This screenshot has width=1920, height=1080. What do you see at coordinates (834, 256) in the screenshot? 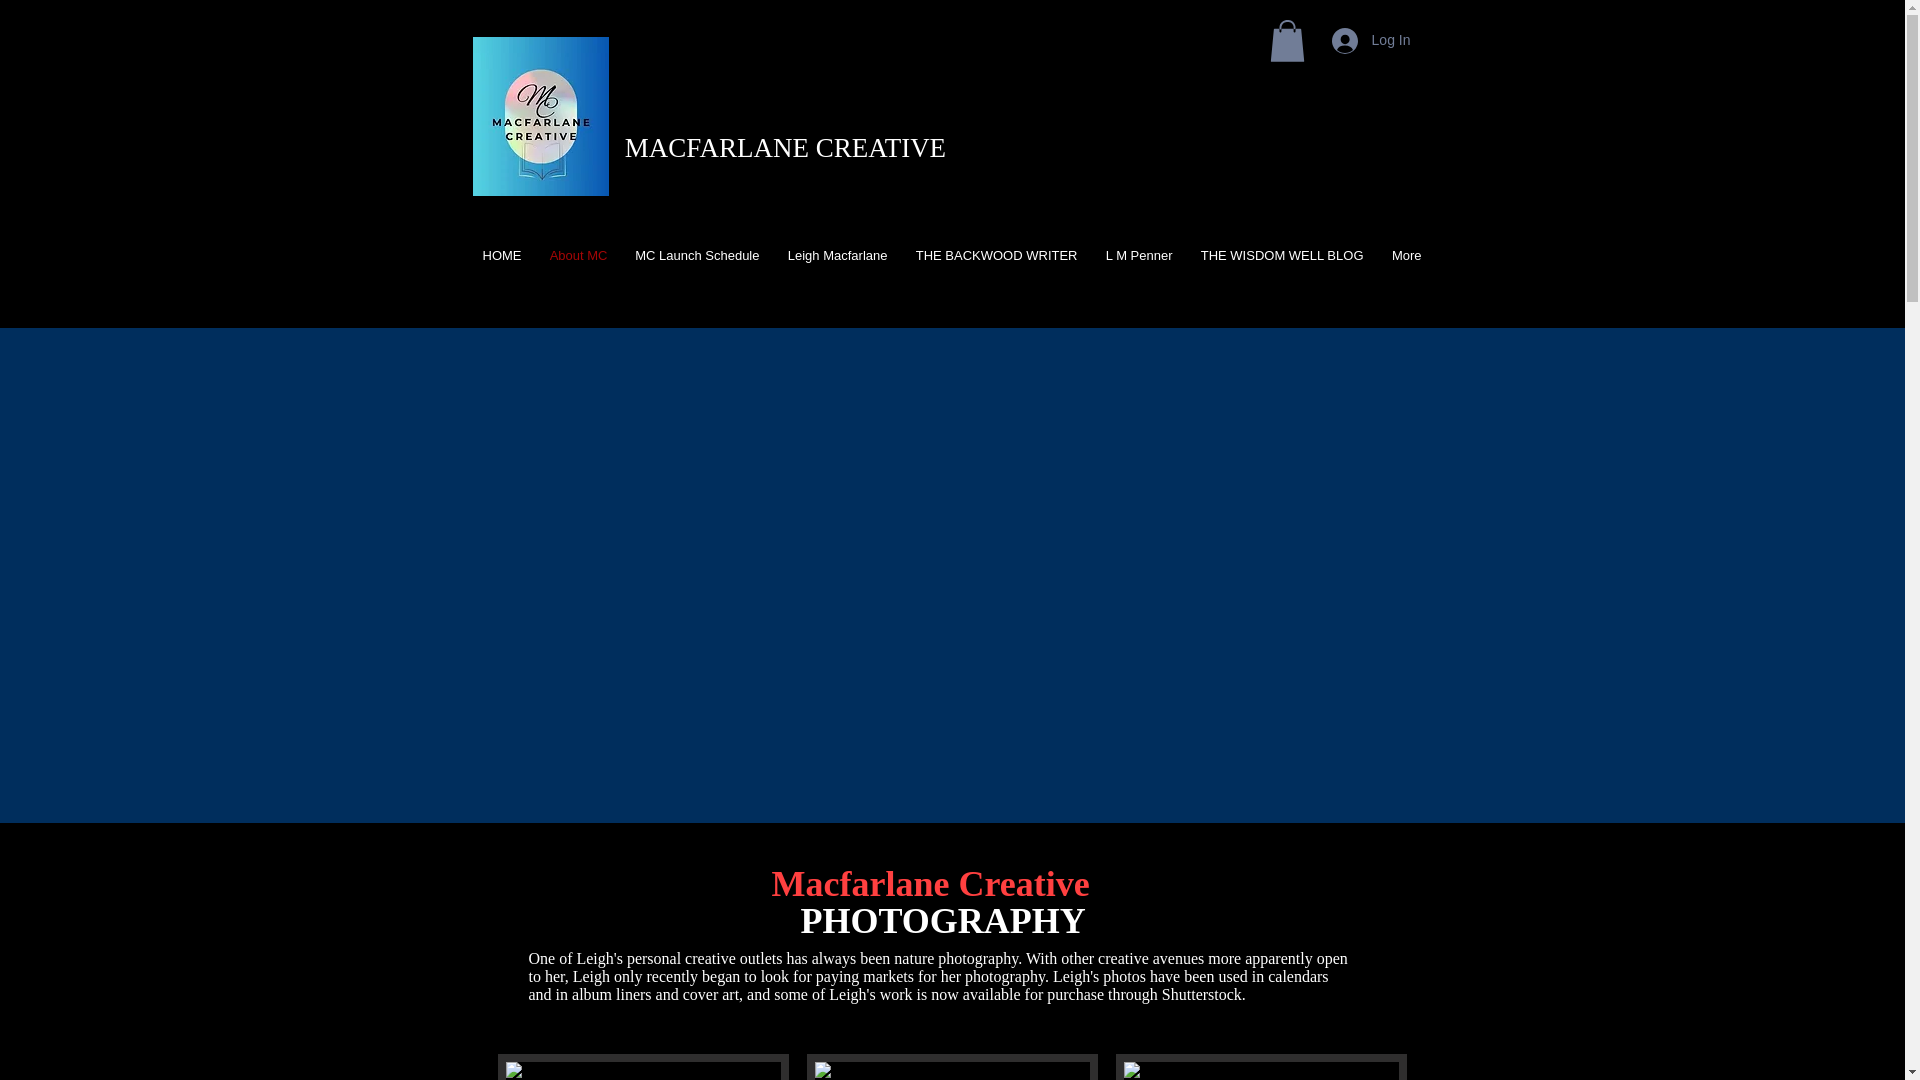
I see `Leigh Macfarlane` at bounding box center [834, 256].